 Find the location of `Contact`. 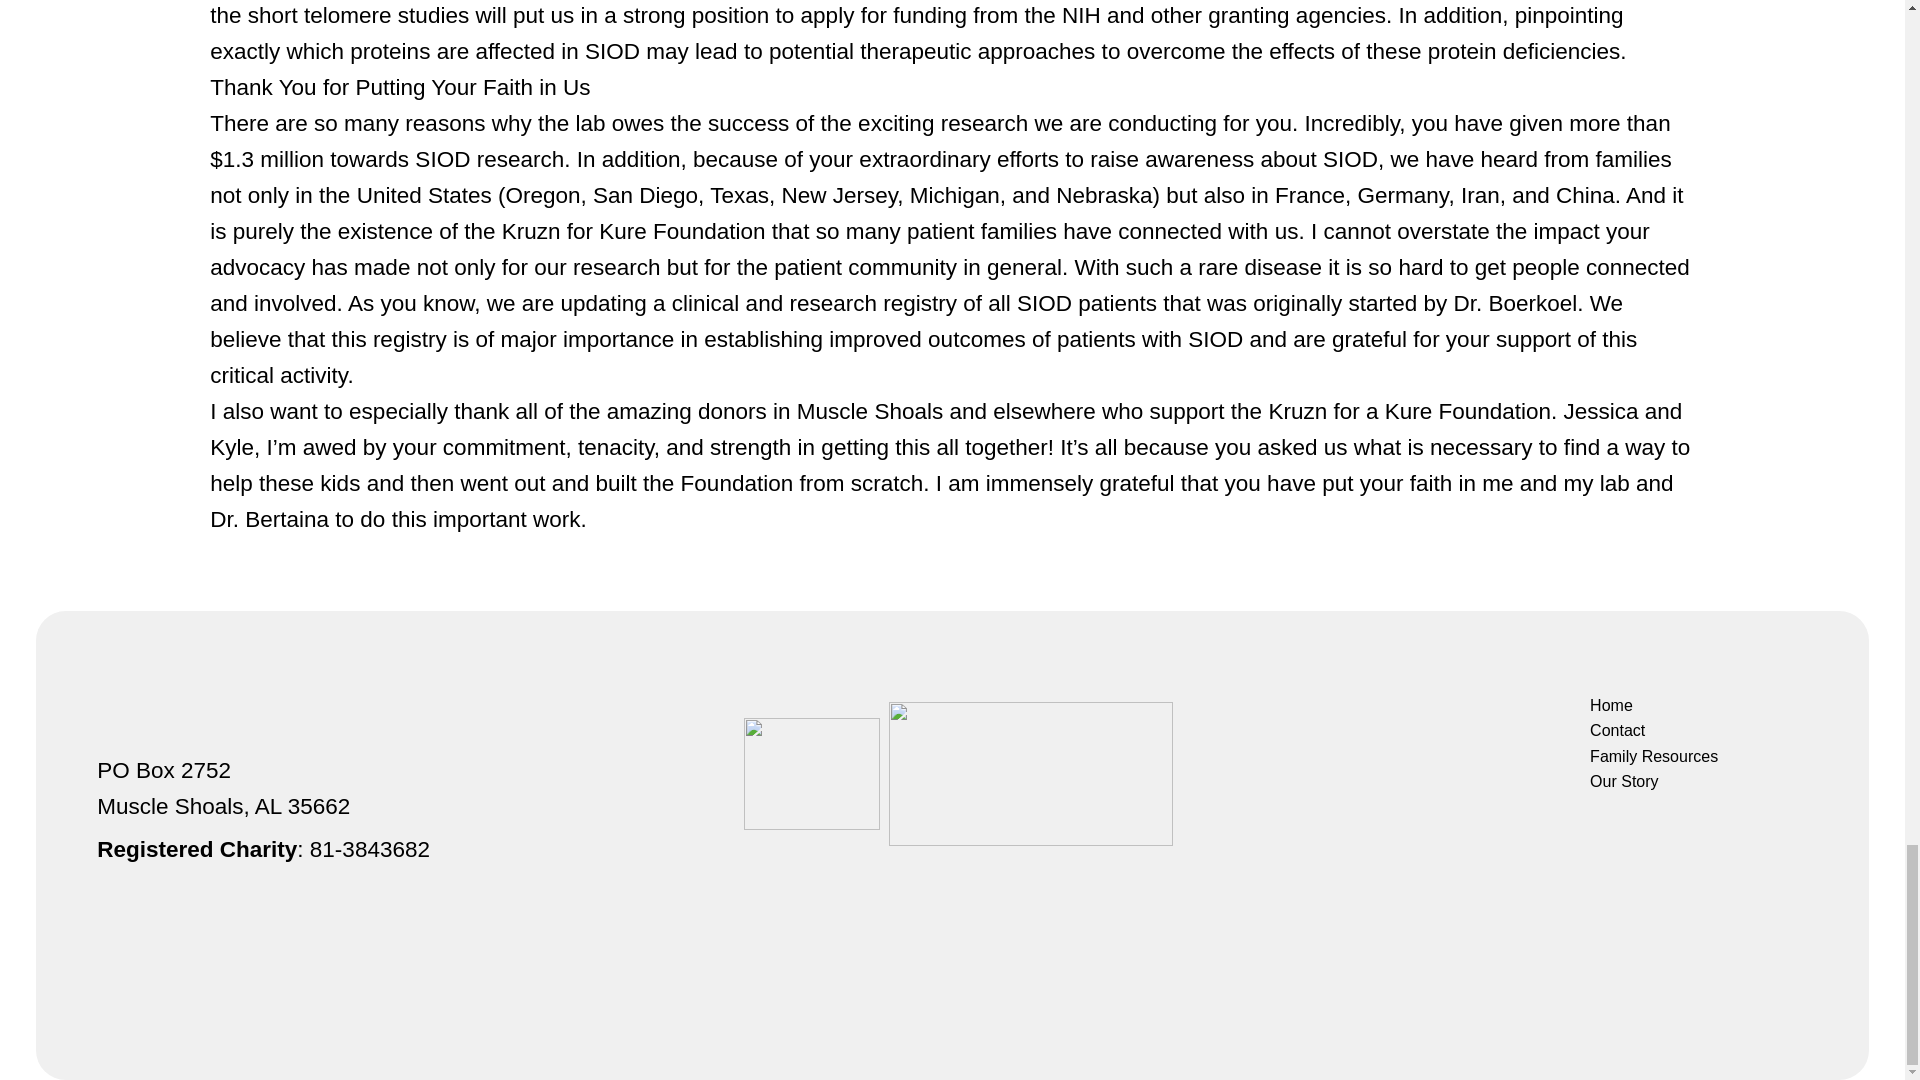

Contact is located at coordinates (1651, 731).